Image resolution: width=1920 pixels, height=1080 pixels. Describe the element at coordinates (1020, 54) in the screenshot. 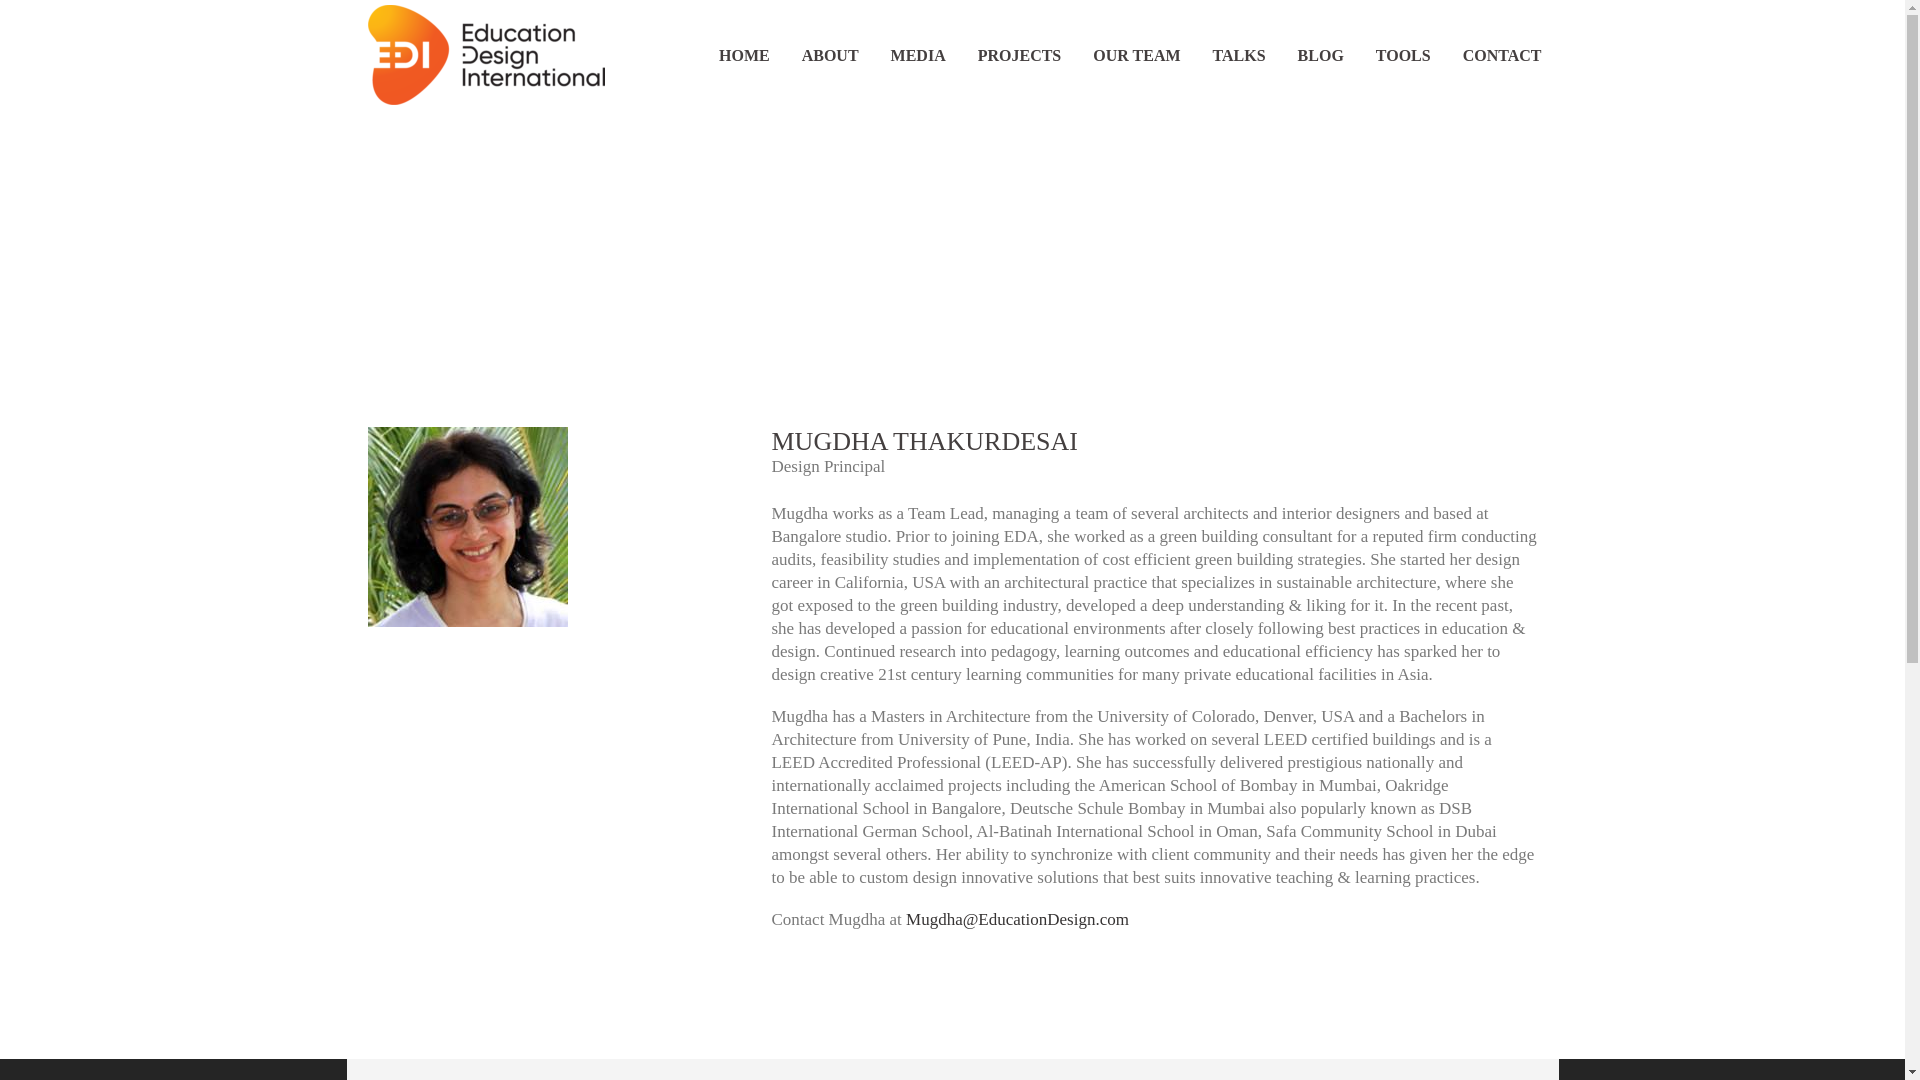

I see `PROJECTS` at that location.